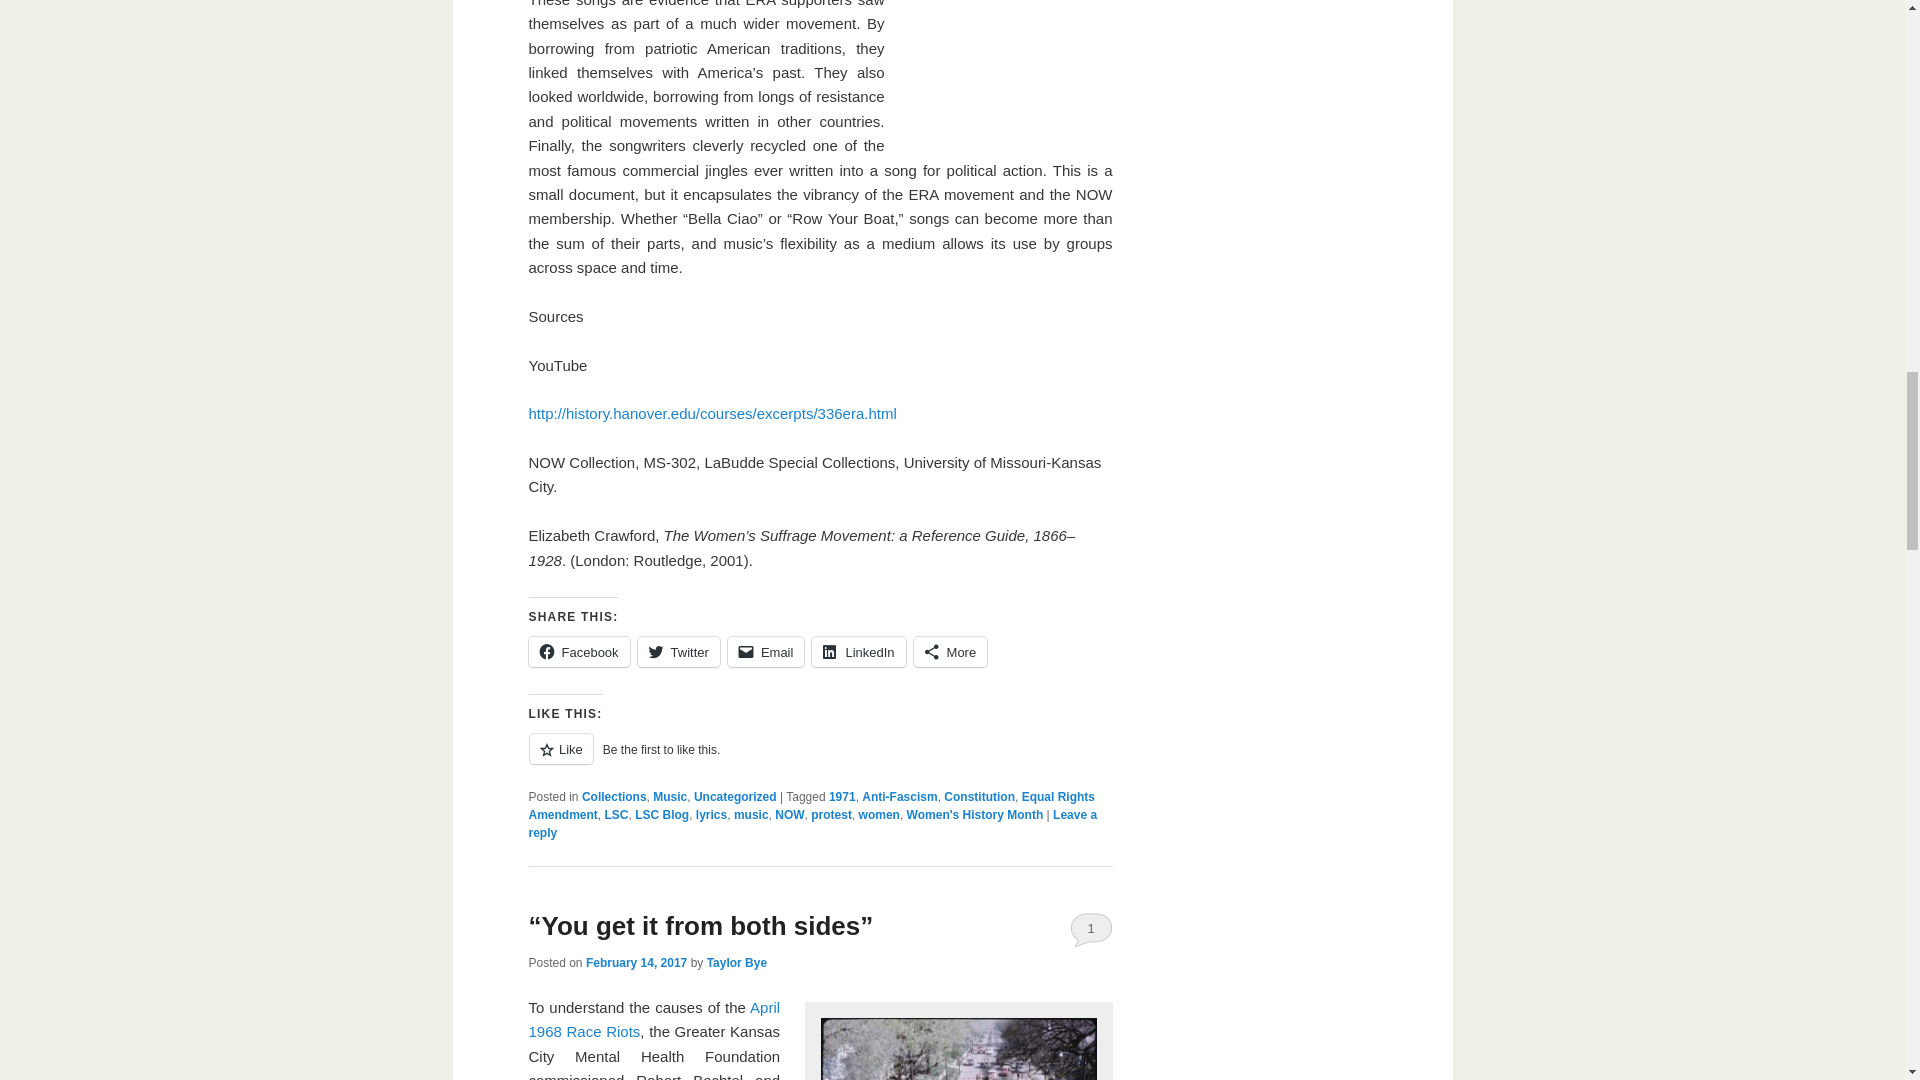 This screenshot has height=1080, width=1920. What do you see at coordinates (811, 805) in the screenshot?
I see `Equal Rights Amendment` at bounding box center [811, 805].